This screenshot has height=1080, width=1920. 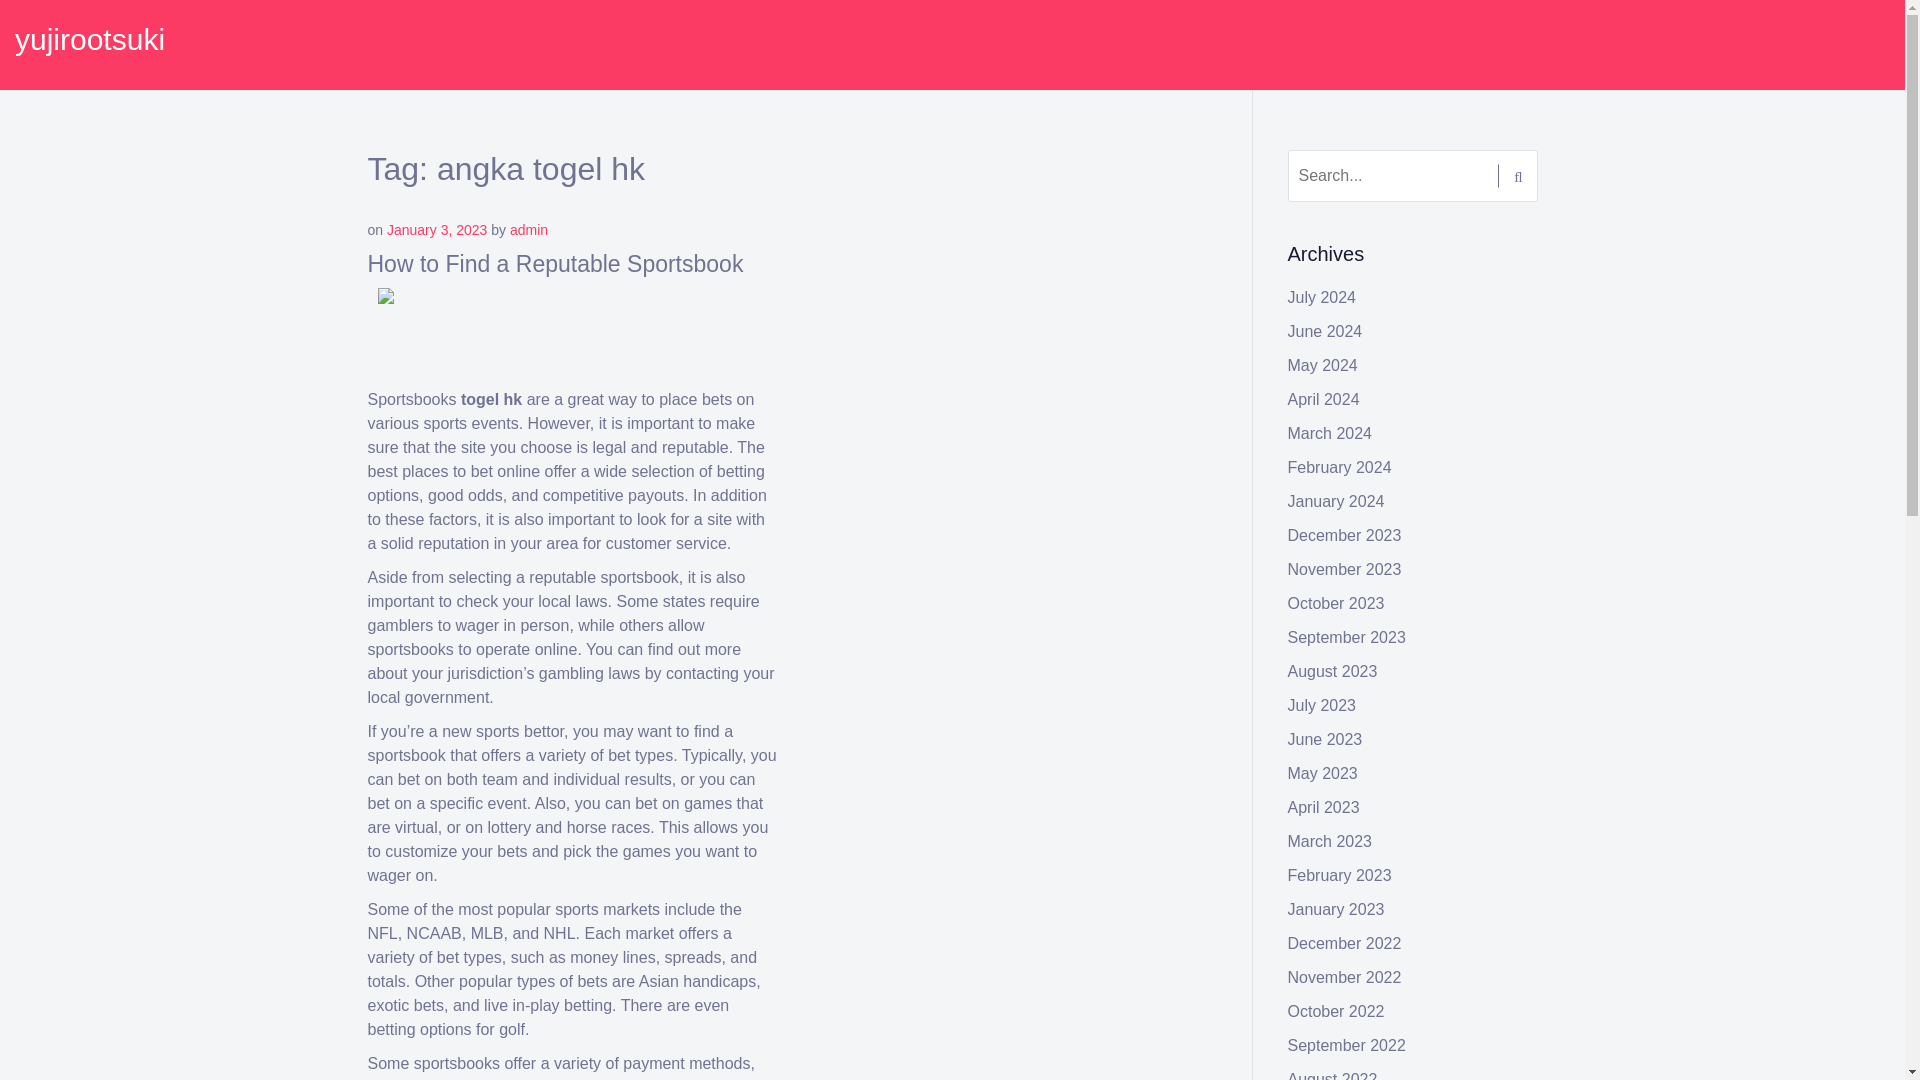 What do you see at coordinates (1326, 331) in the screenshot?
I see `June 2024` at bounding box center [1326, 331].